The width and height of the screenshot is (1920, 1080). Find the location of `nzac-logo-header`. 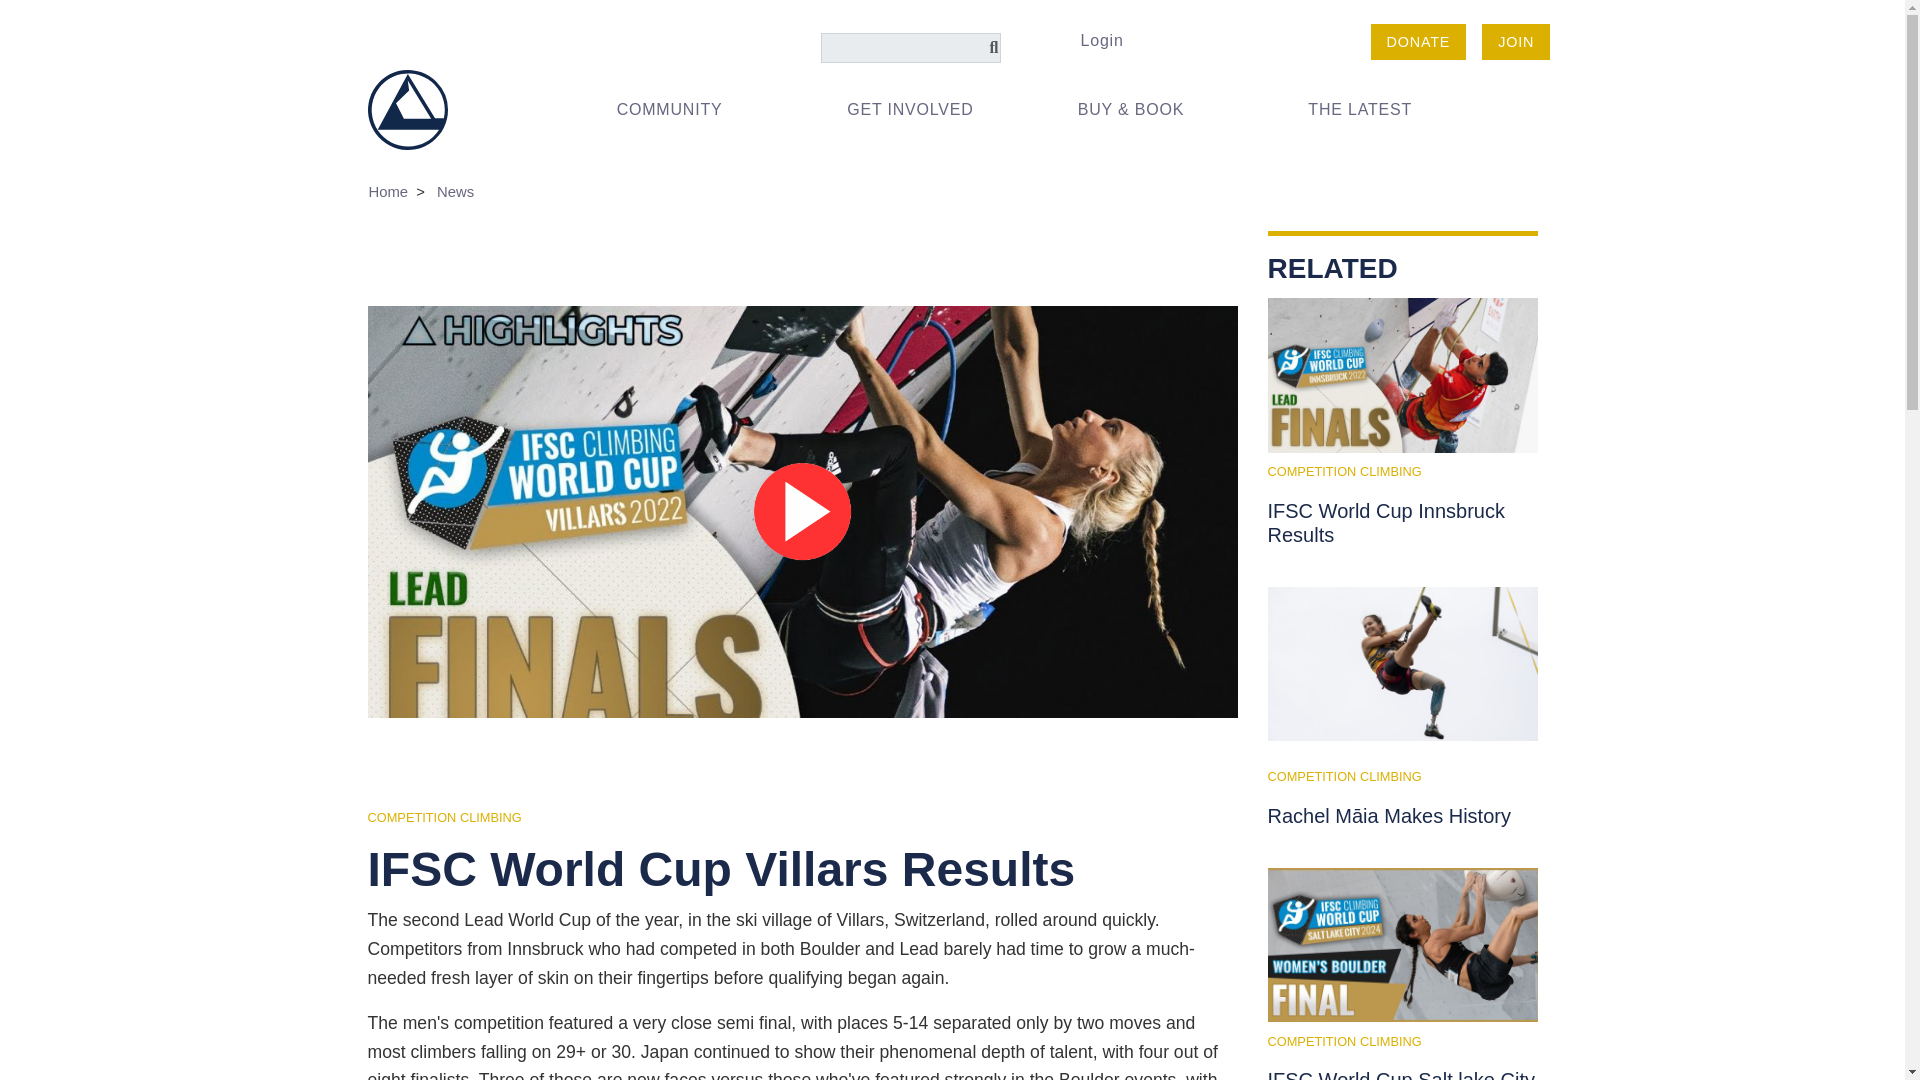

nzac-logo-header is located at coordinates (408, 108).